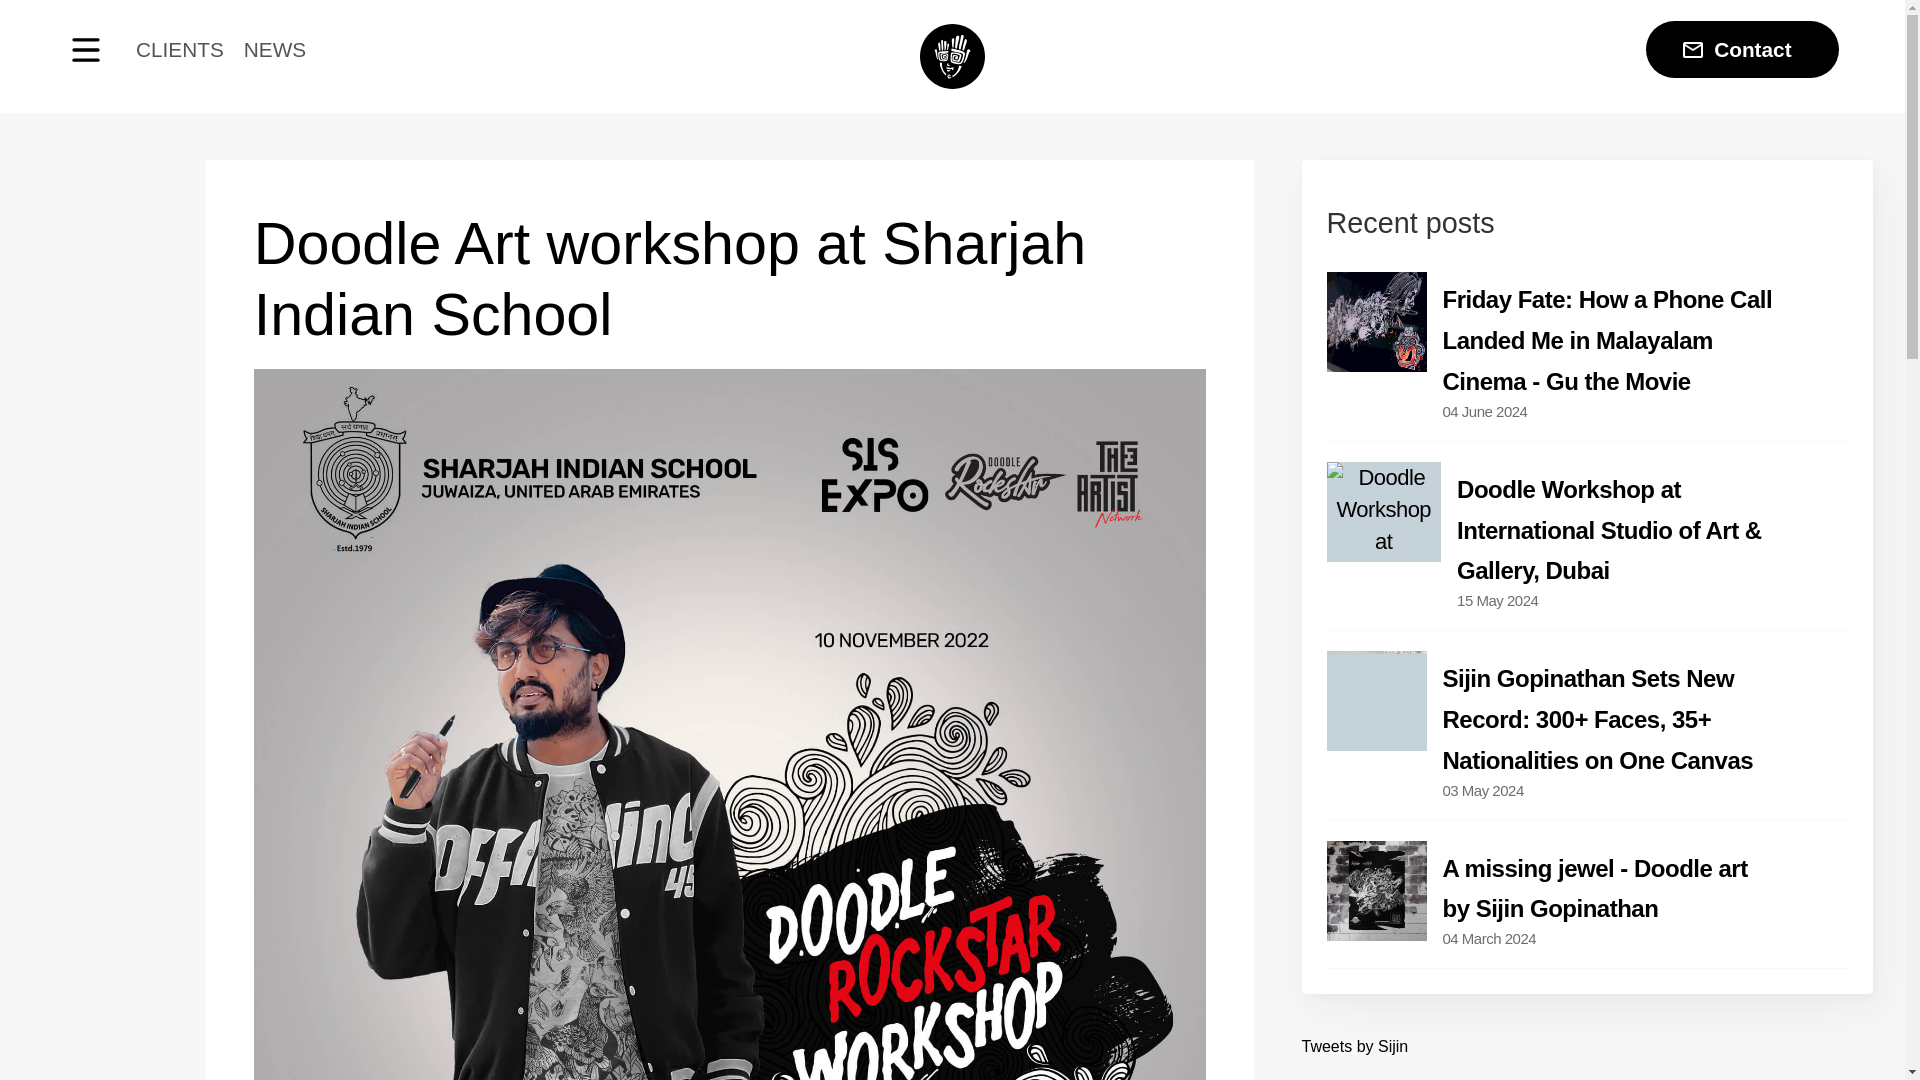 This screenshot has width=1920, height=1080. I want to click on CLIENTS, so click(170, 49).